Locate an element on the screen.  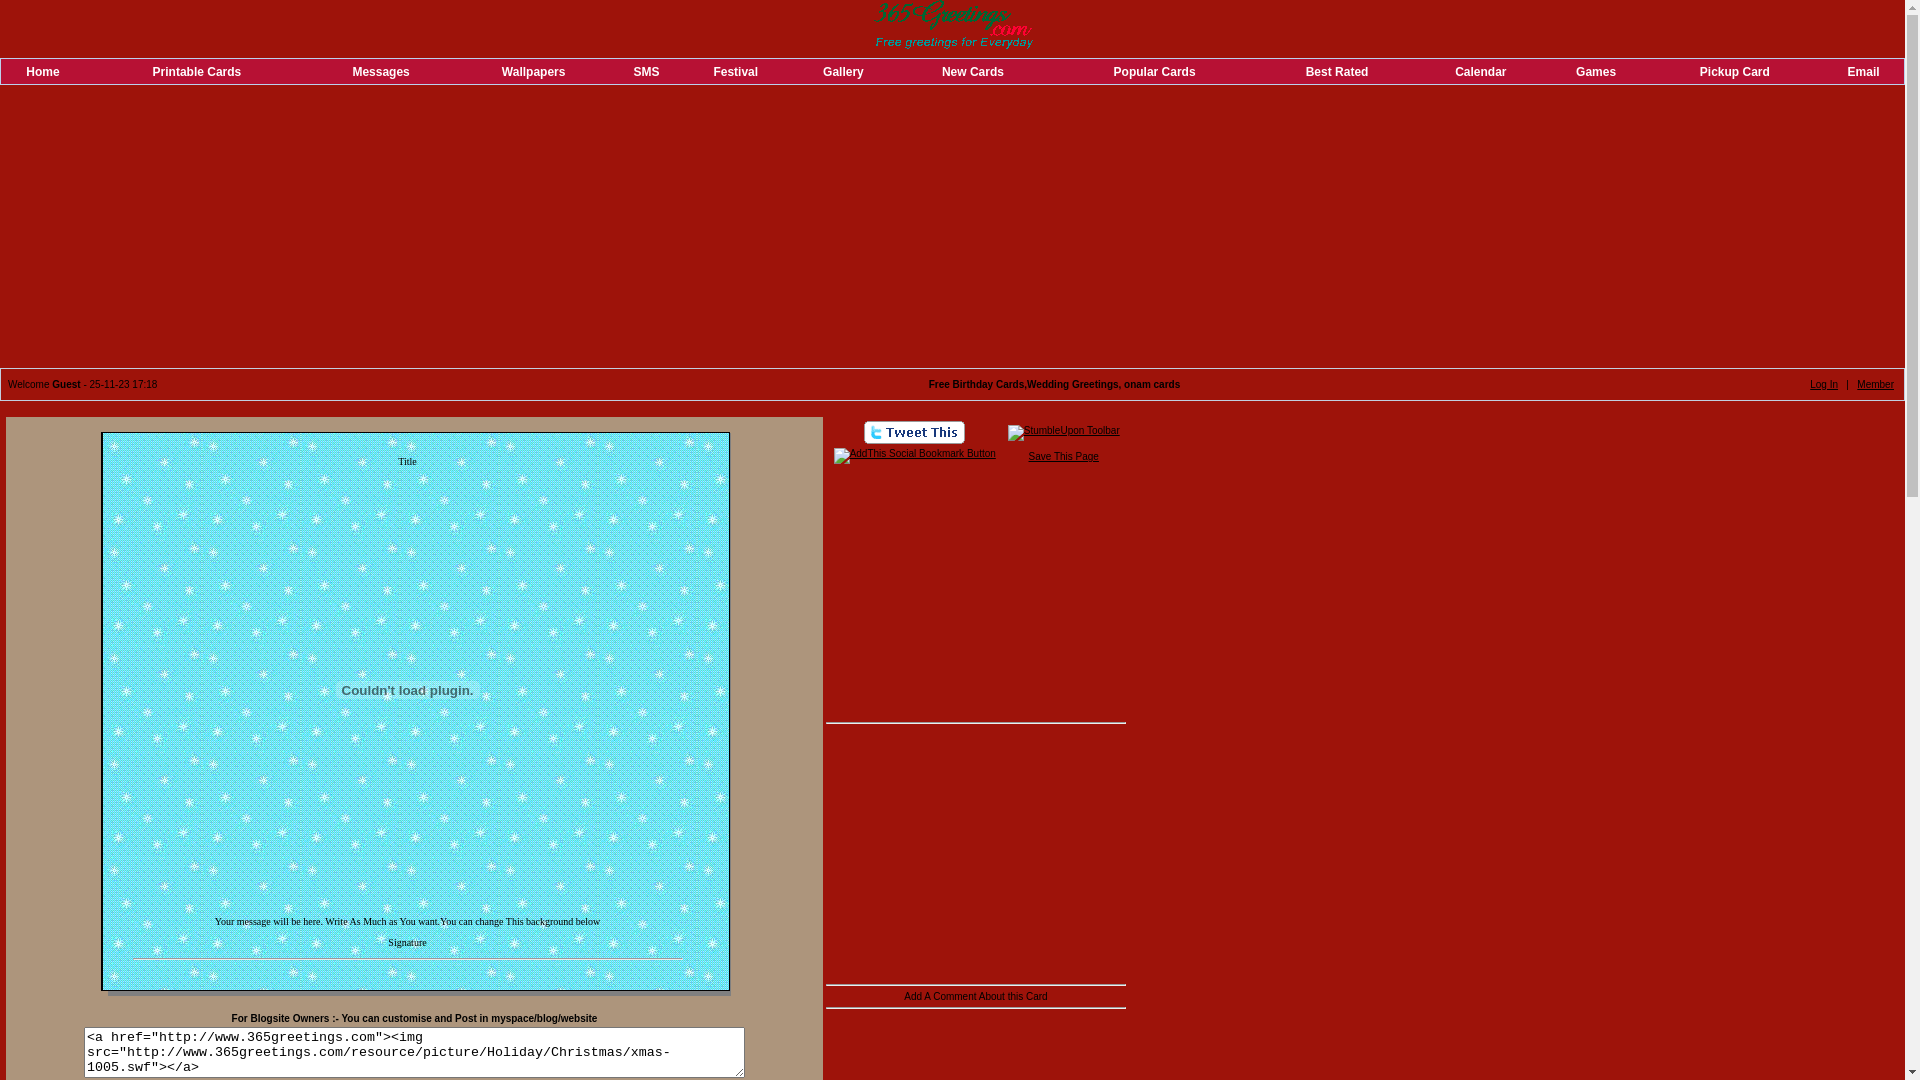
Advertisement is located at coordinates (408, 972).